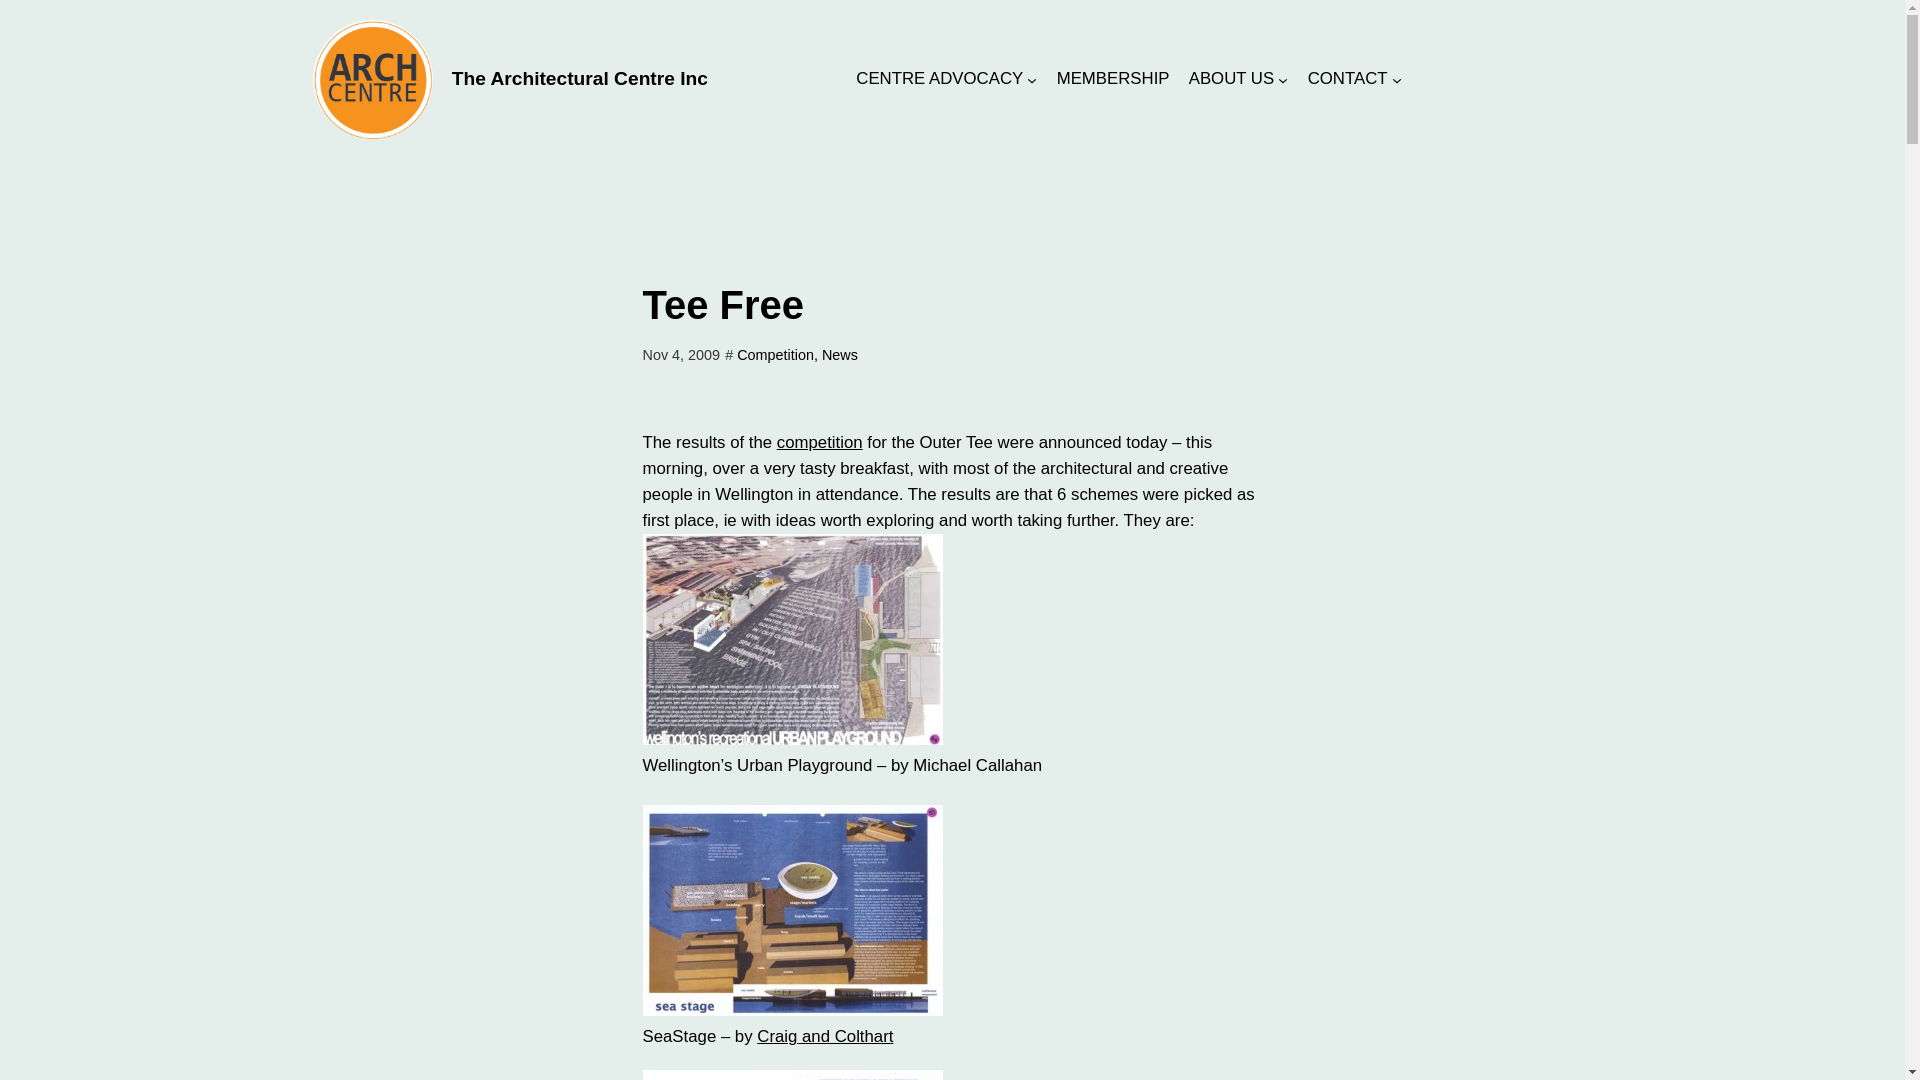  I want to click on Nov 4, 2009, so click(680, 354).